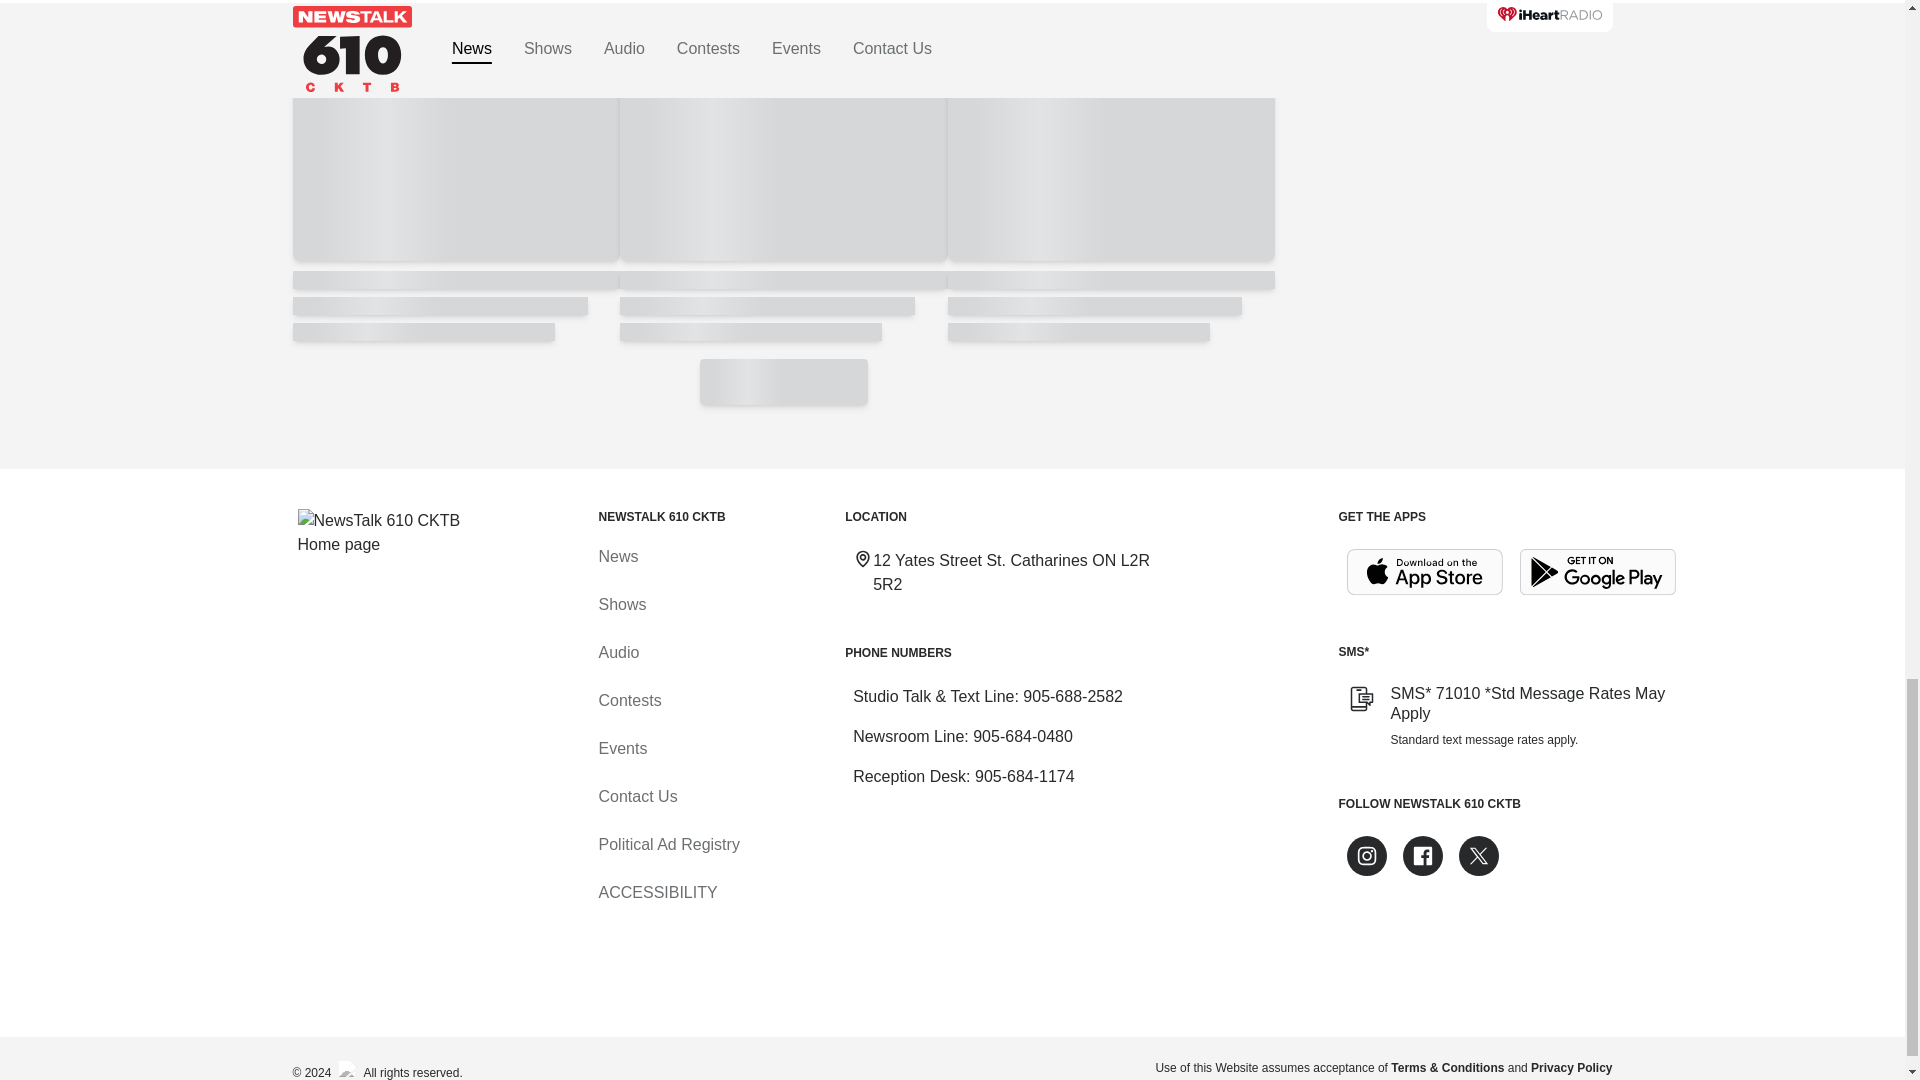 This screenshot has height=1080, width=1920. Describe the element at coordinates (637, 796) in the screenshot. I see `Contact Us` at that location.